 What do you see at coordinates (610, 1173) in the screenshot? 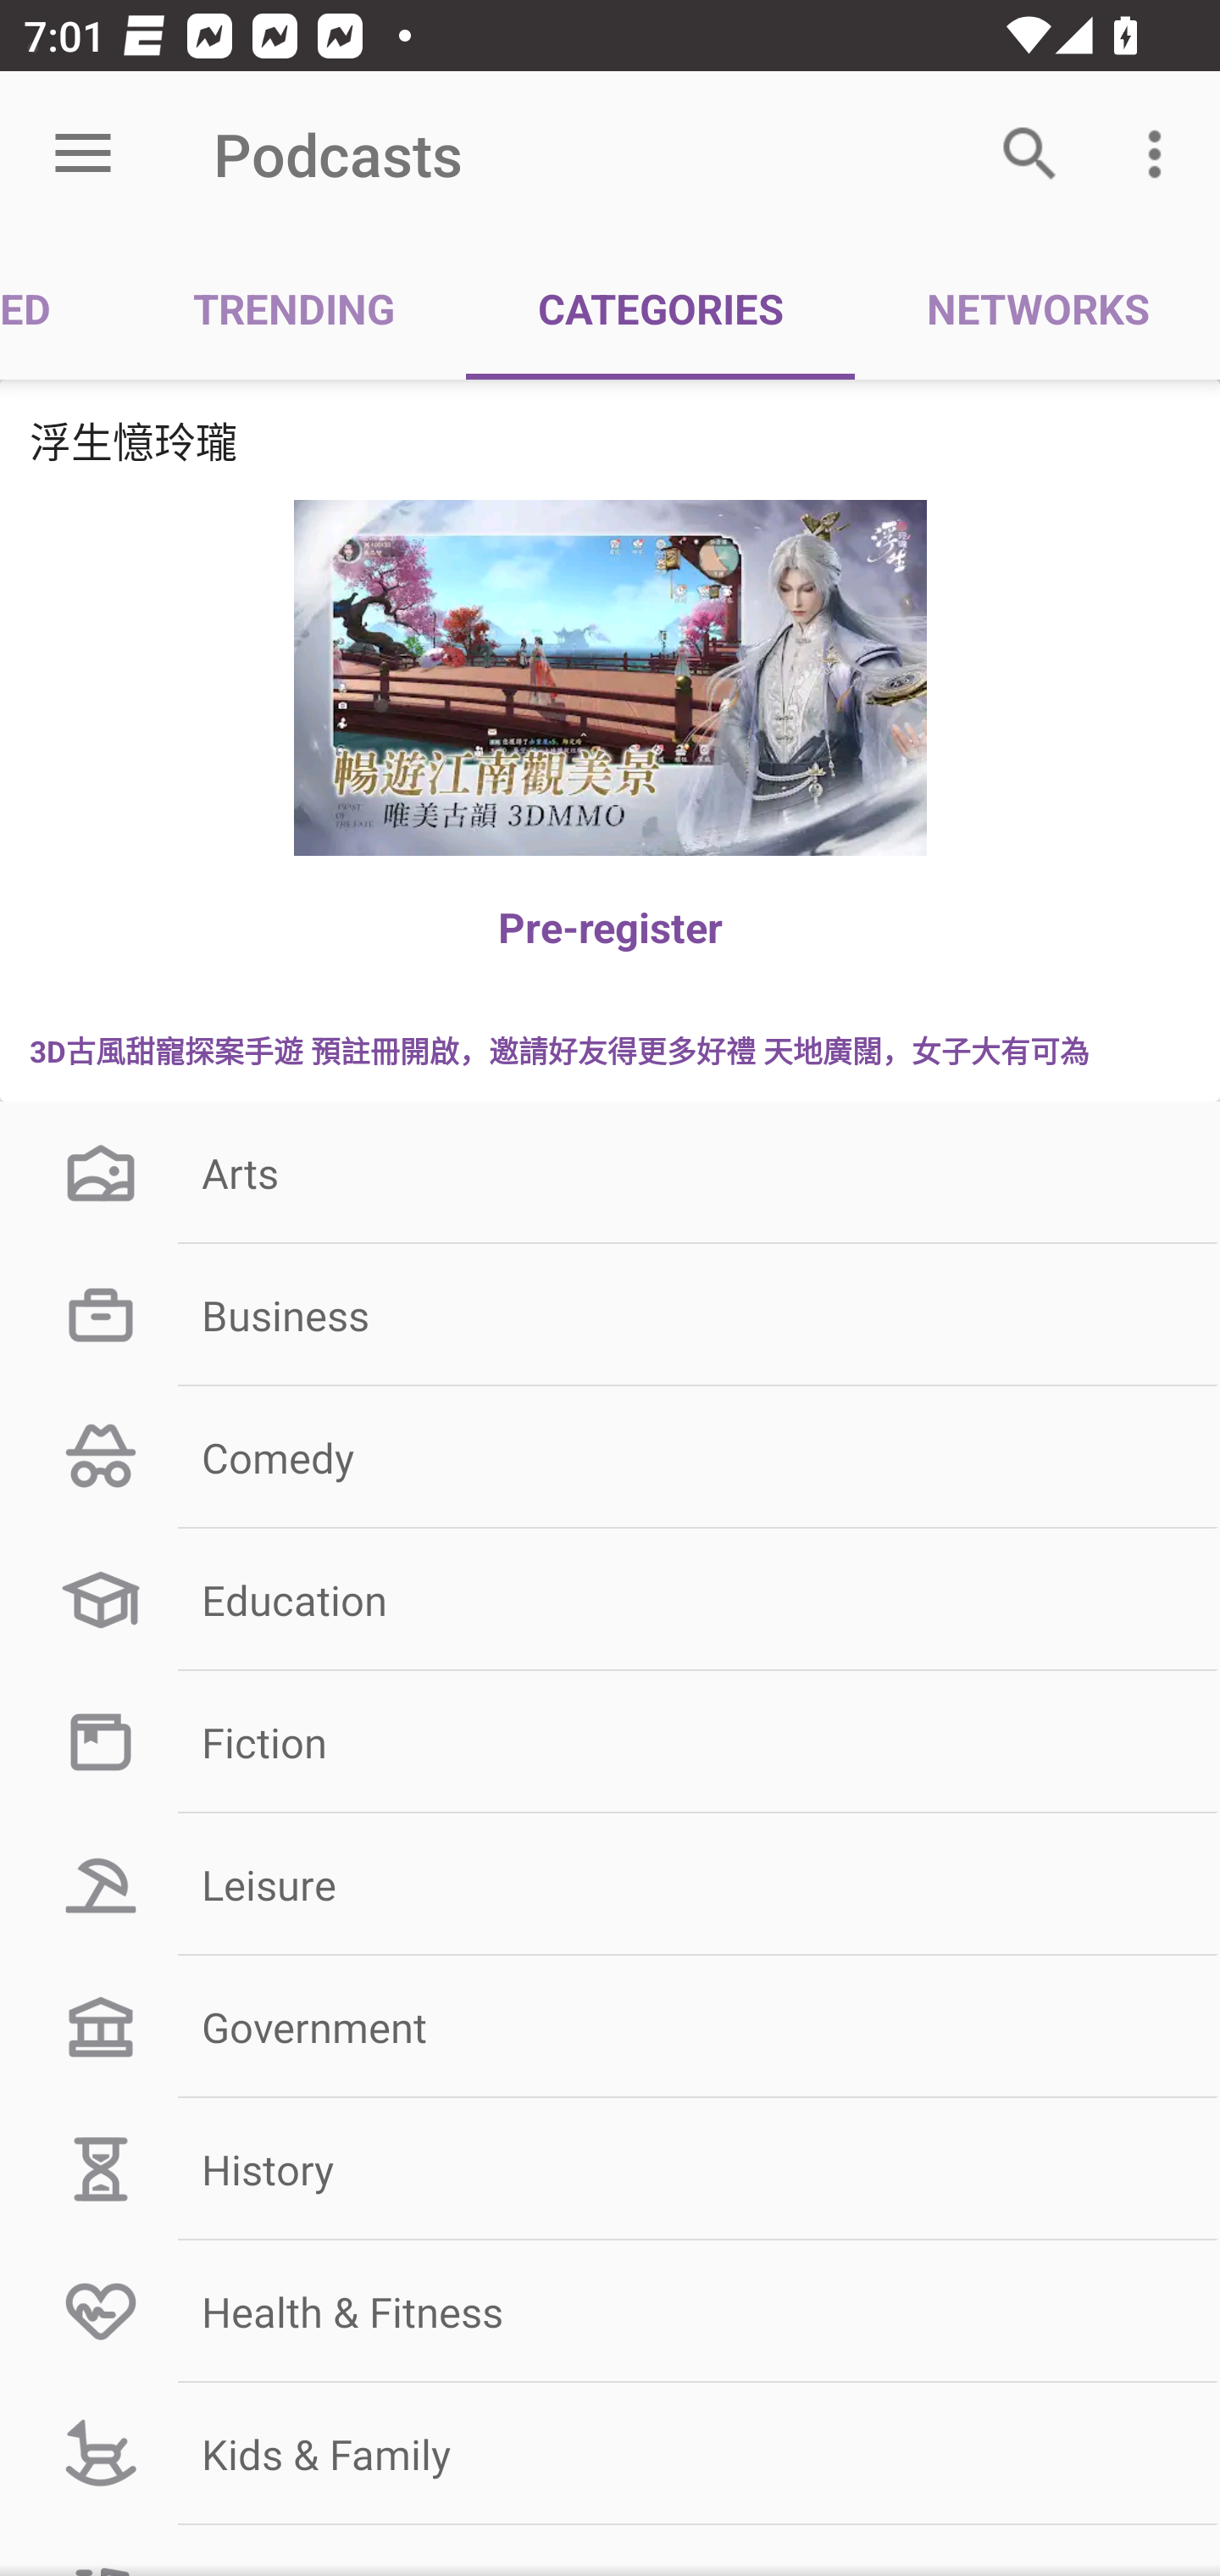
I see `Arts` at bounding box center [610, 1173].